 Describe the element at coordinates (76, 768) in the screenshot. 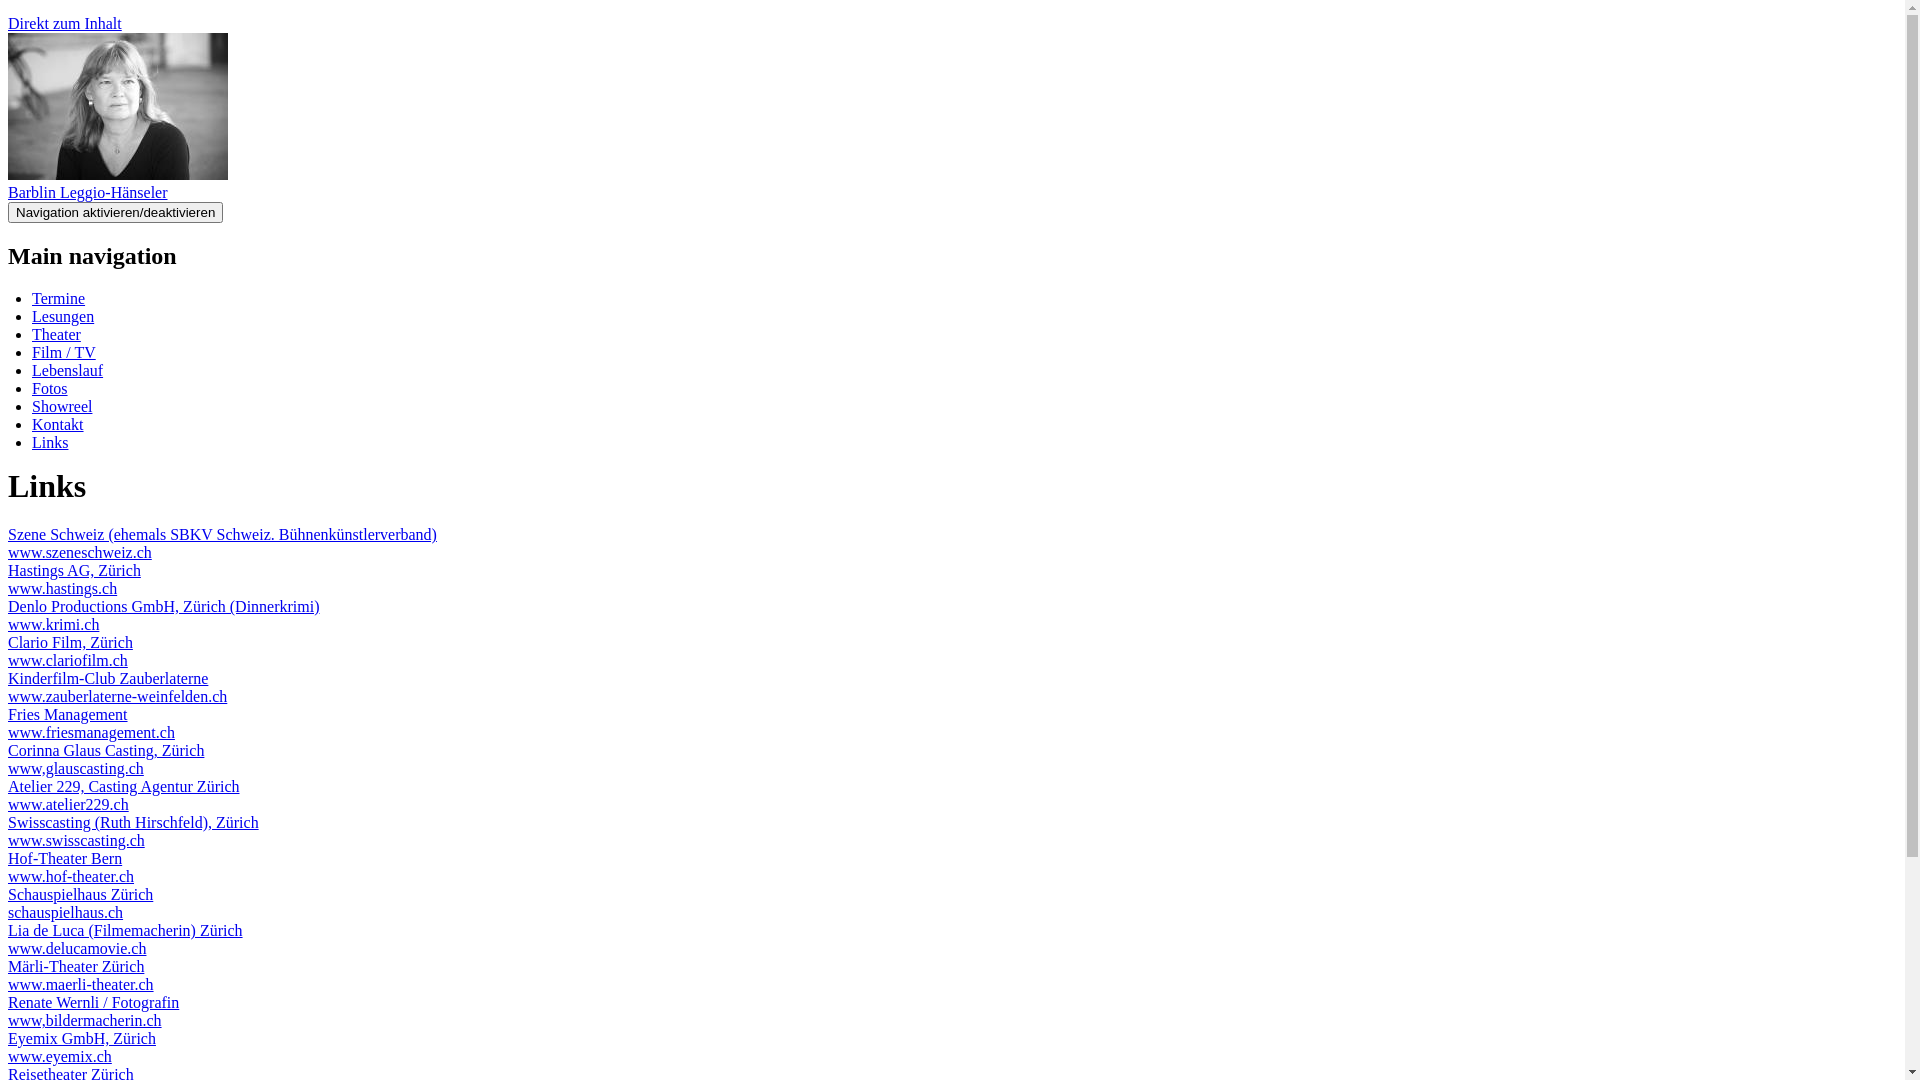

I see `www,glauscasting.ch` at that location.